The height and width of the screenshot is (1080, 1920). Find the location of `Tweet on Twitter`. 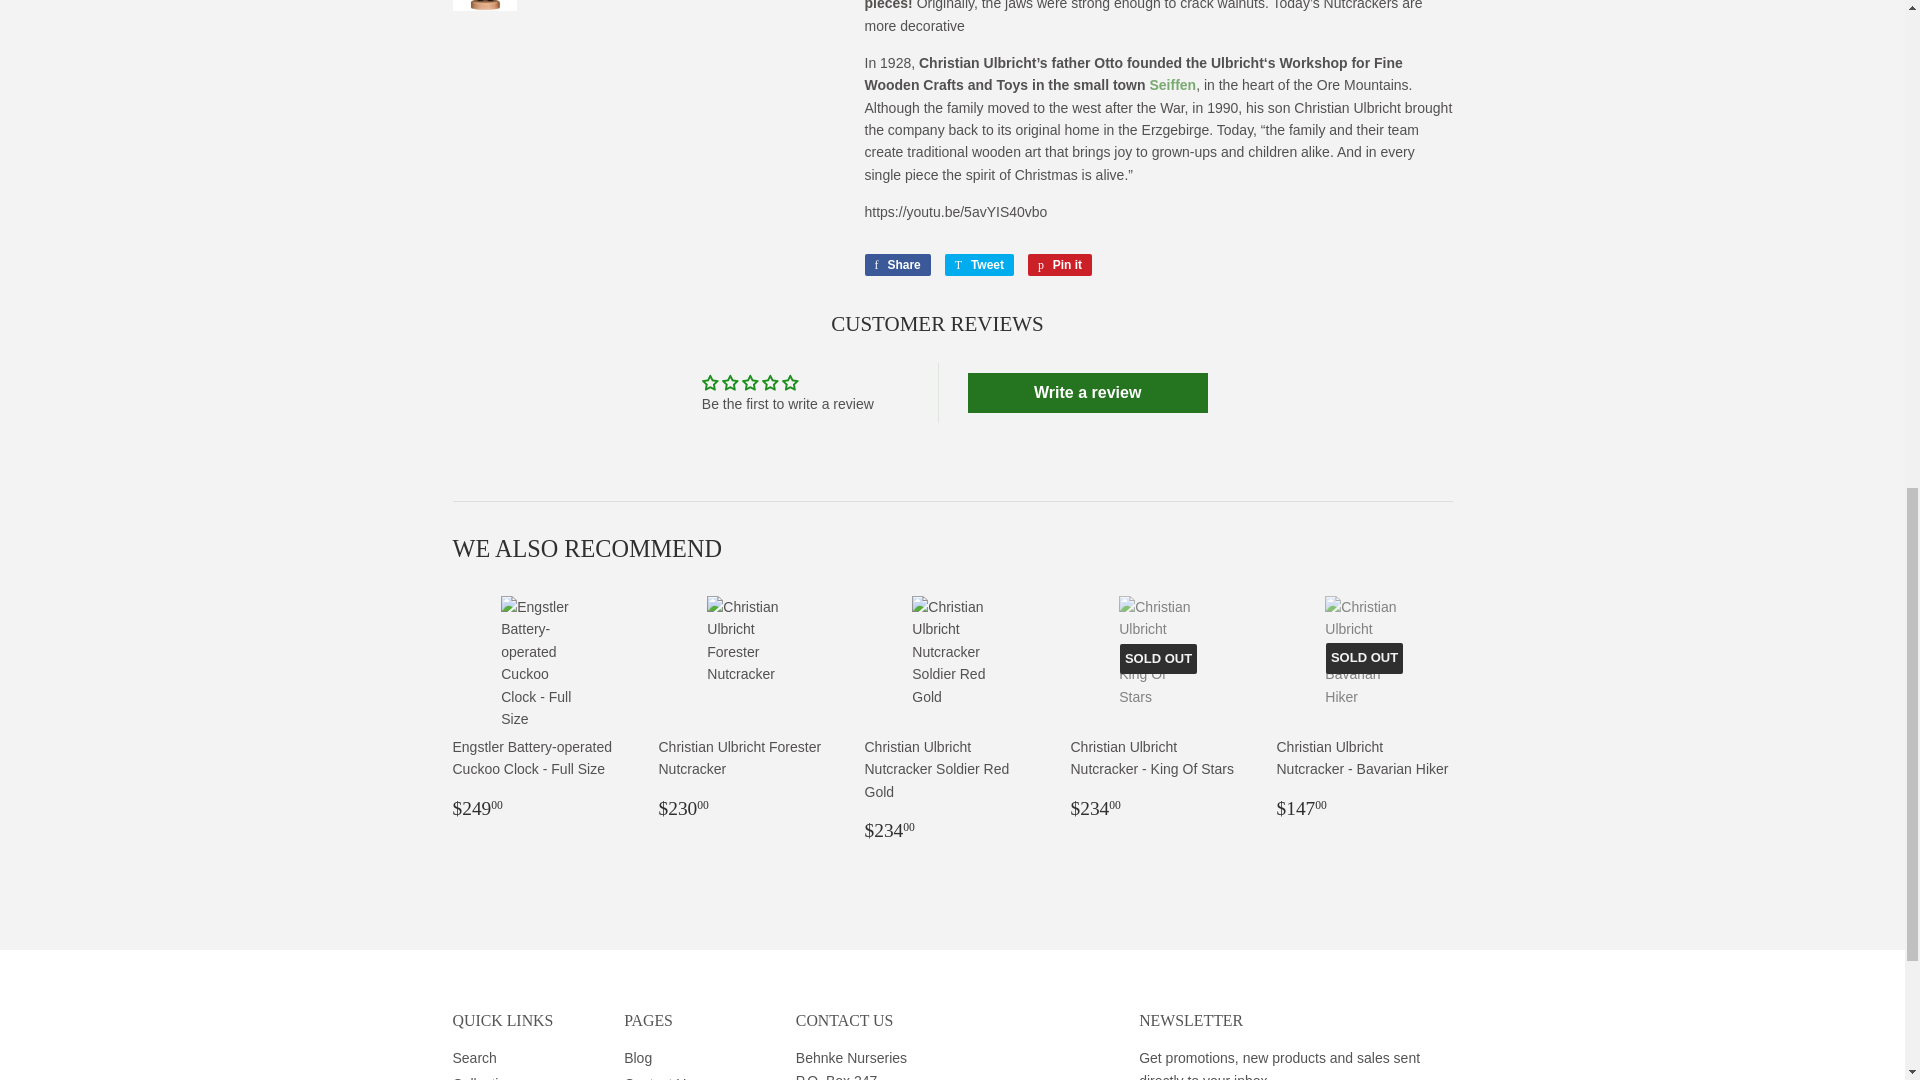

Tweet on Twitter is located at coordinates (978, 264).